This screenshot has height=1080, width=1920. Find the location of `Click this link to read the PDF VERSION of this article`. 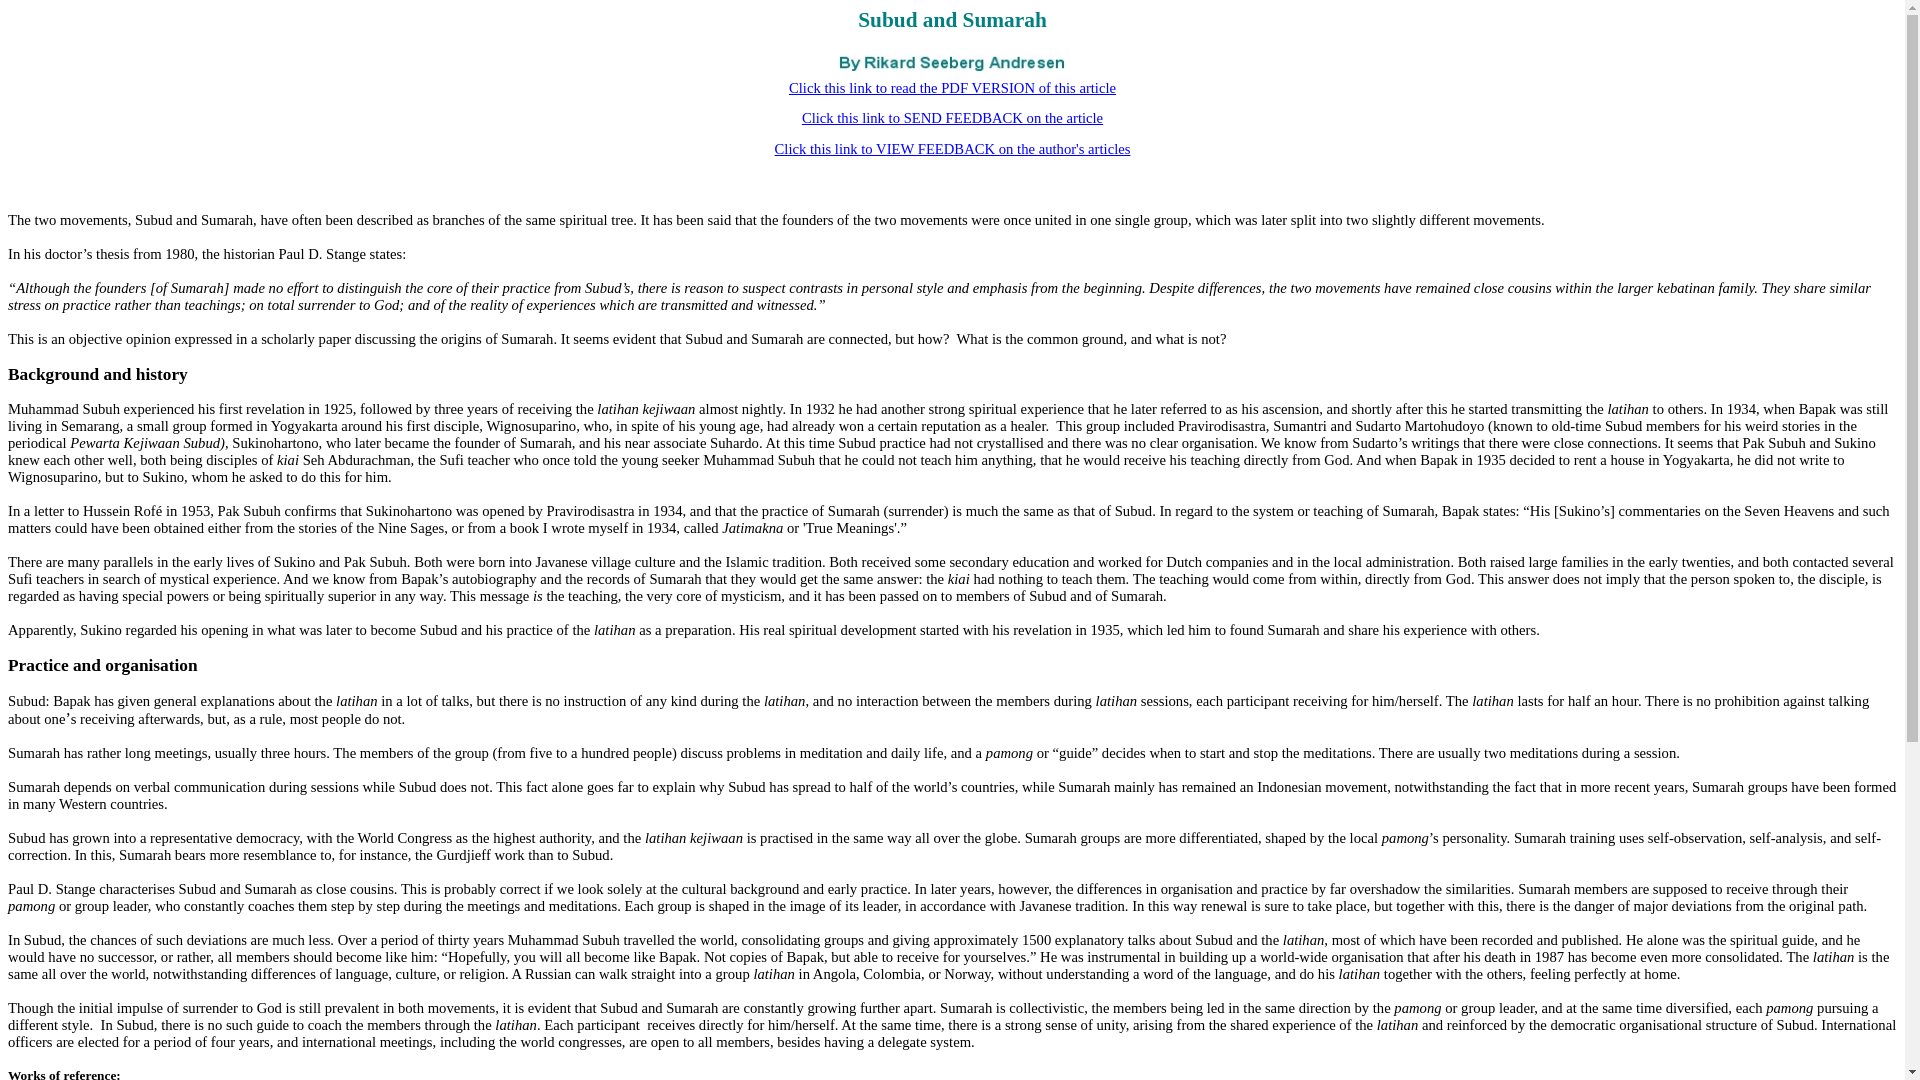

Click this link to read the PDF VERSION of this article is located at coordinates (952, 88).